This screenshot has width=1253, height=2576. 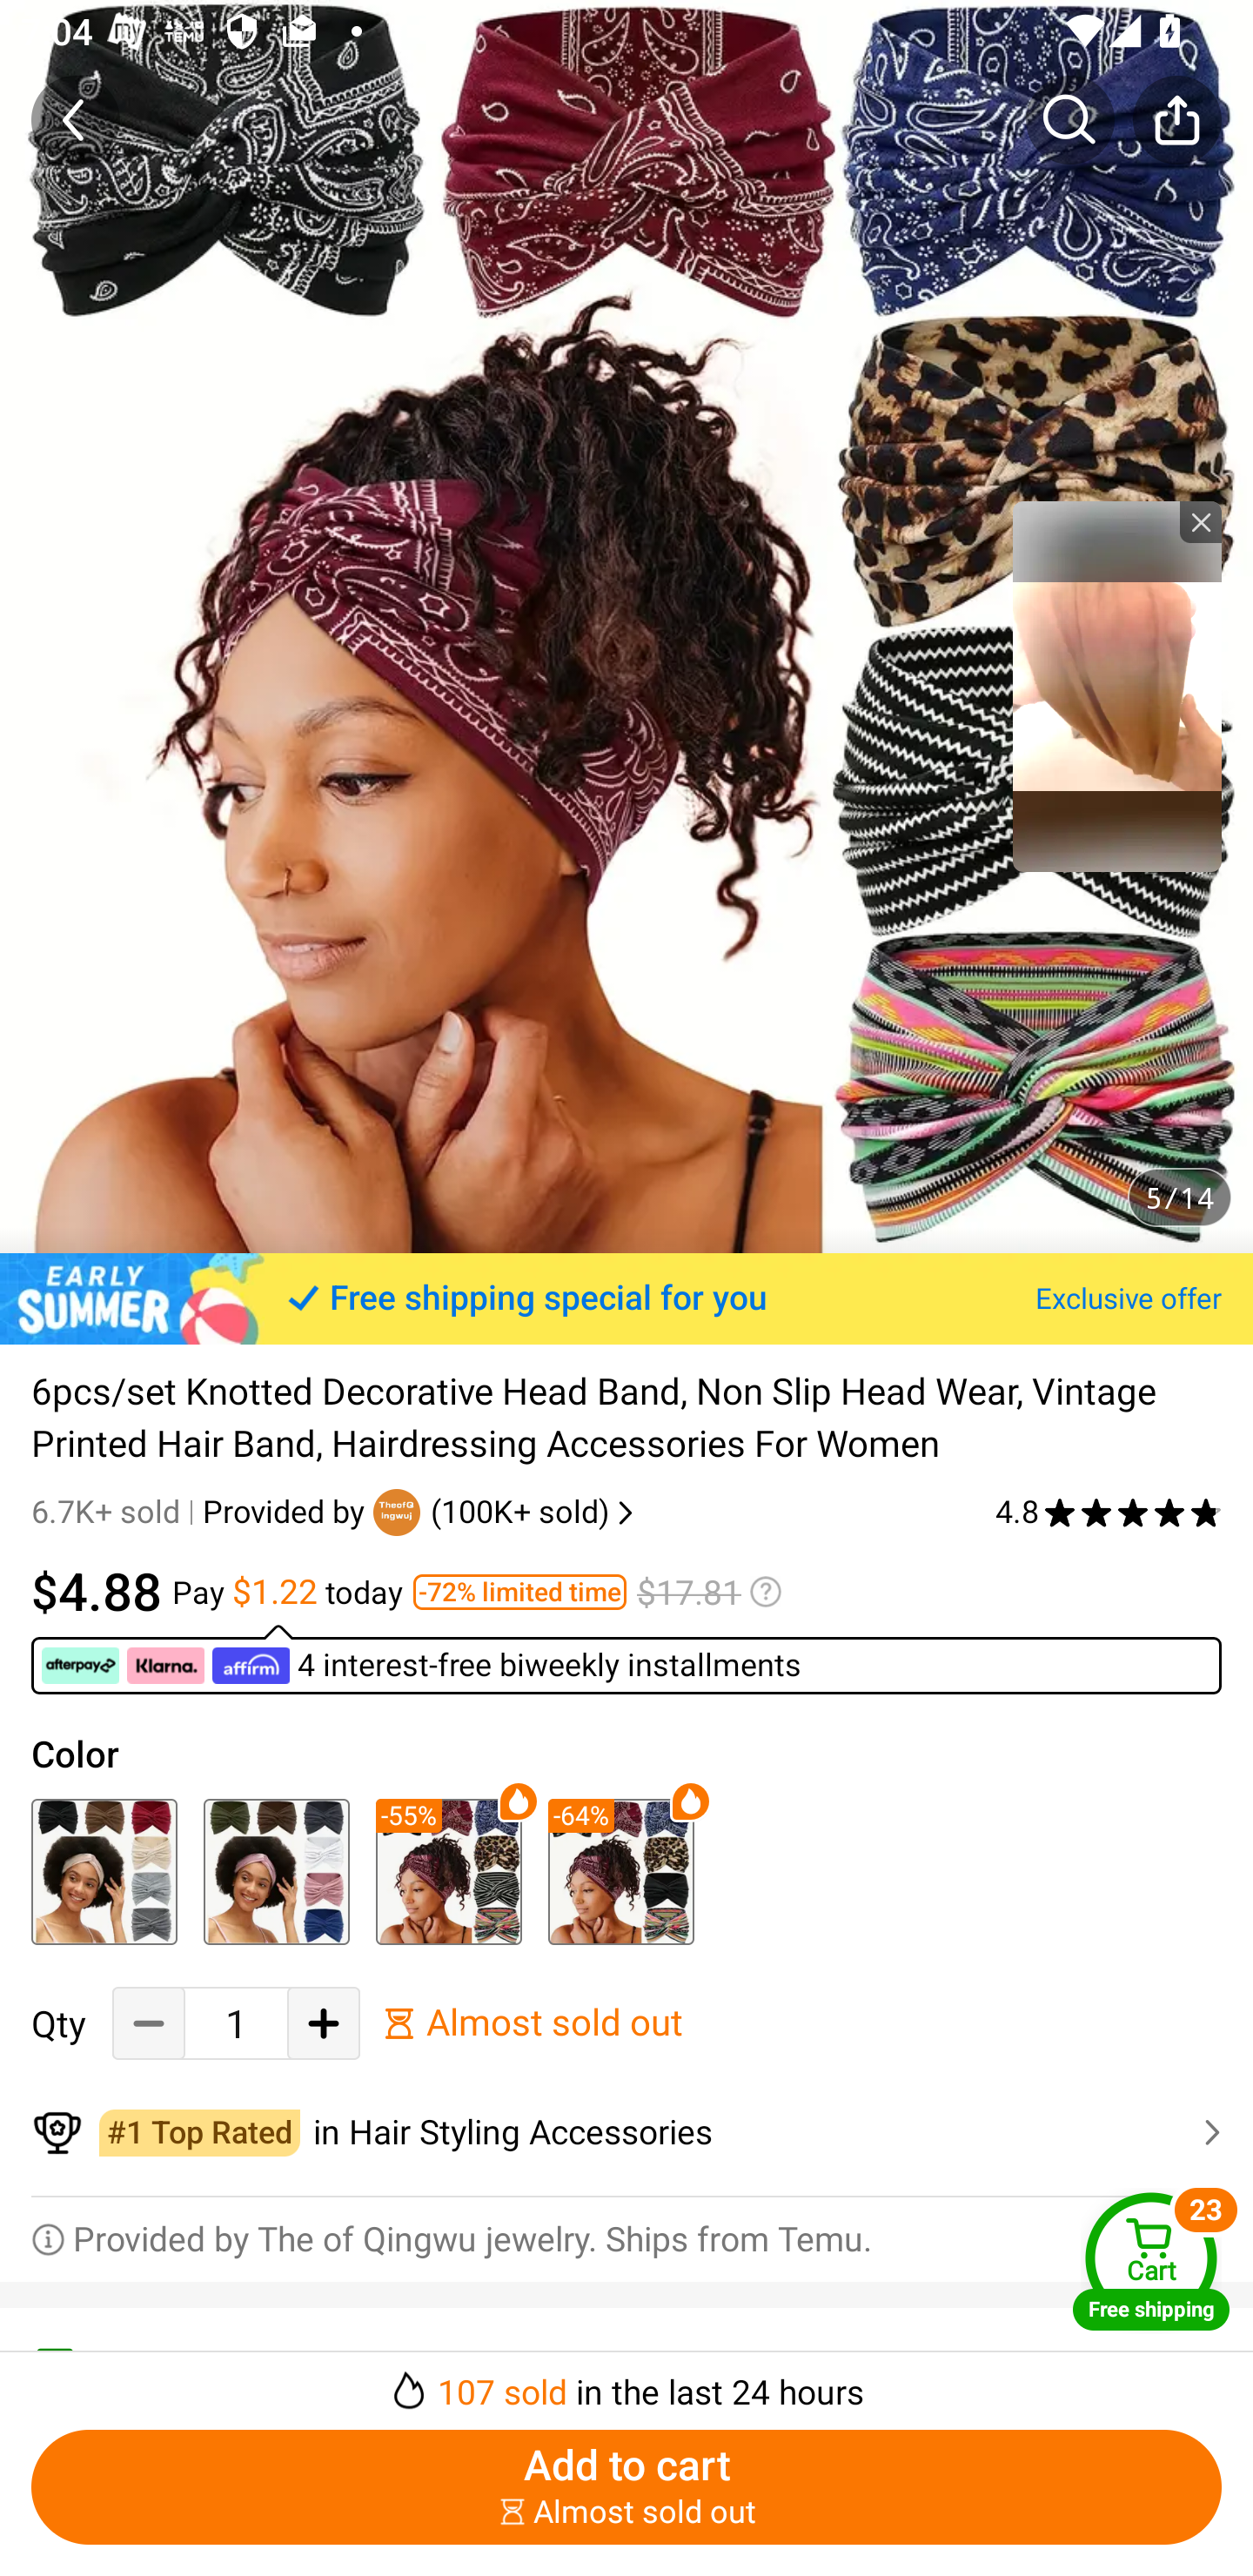 What do you see at coordinates (626, 2132) in the screenshot?
I see `￼￼in Hair Styling Accessories` at bounding box center [626, 2132].